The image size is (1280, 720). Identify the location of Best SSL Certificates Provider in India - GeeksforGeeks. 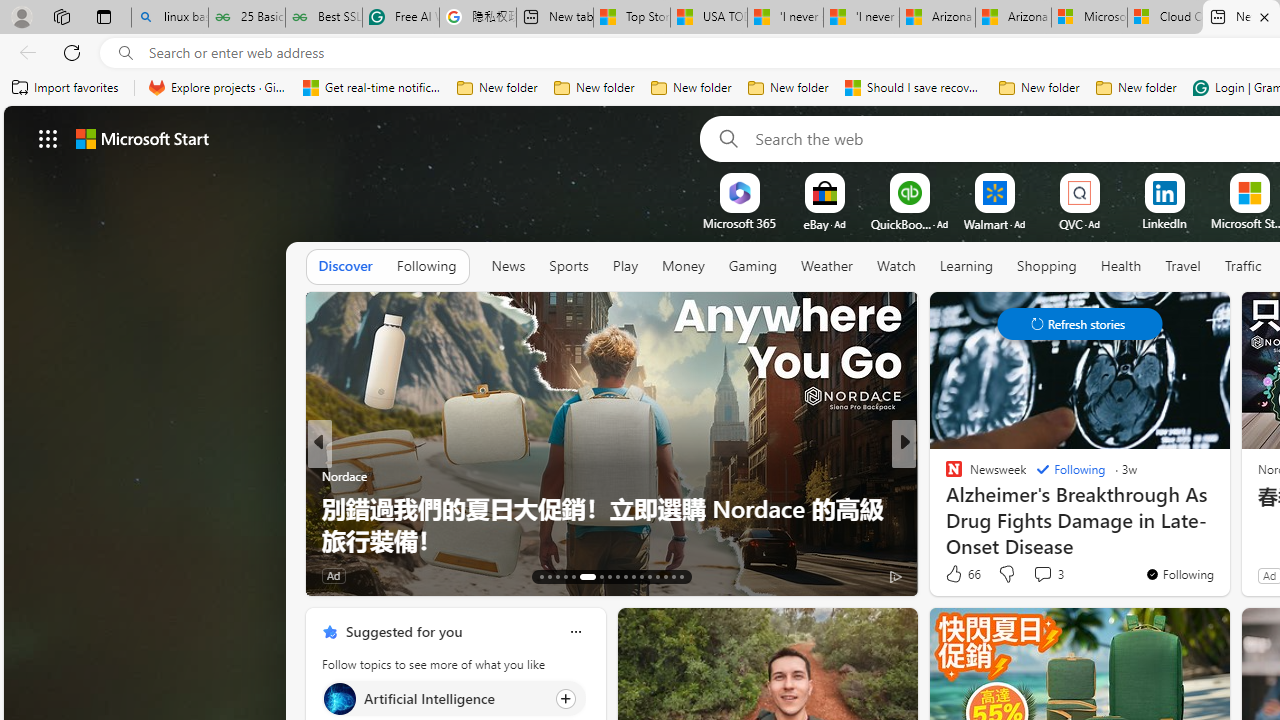
(324, 18).